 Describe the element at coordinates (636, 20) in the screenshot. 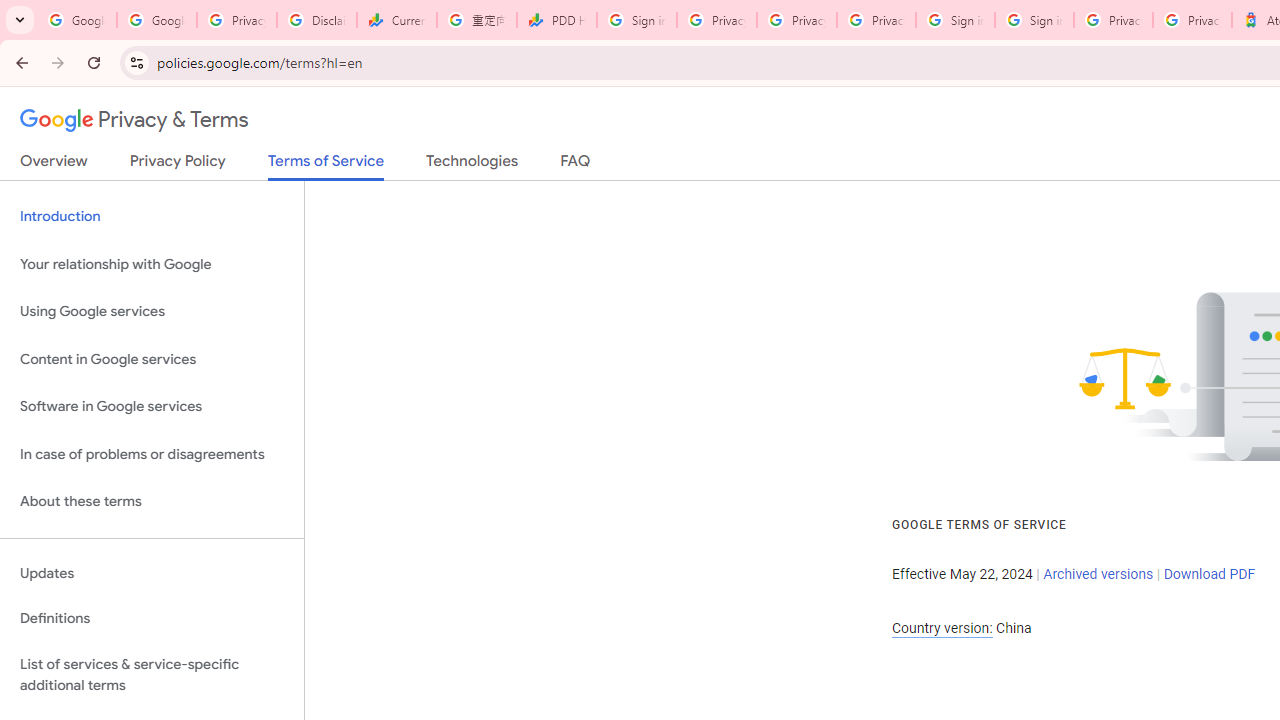

I see `Sign in - Google Accounts` at that location.